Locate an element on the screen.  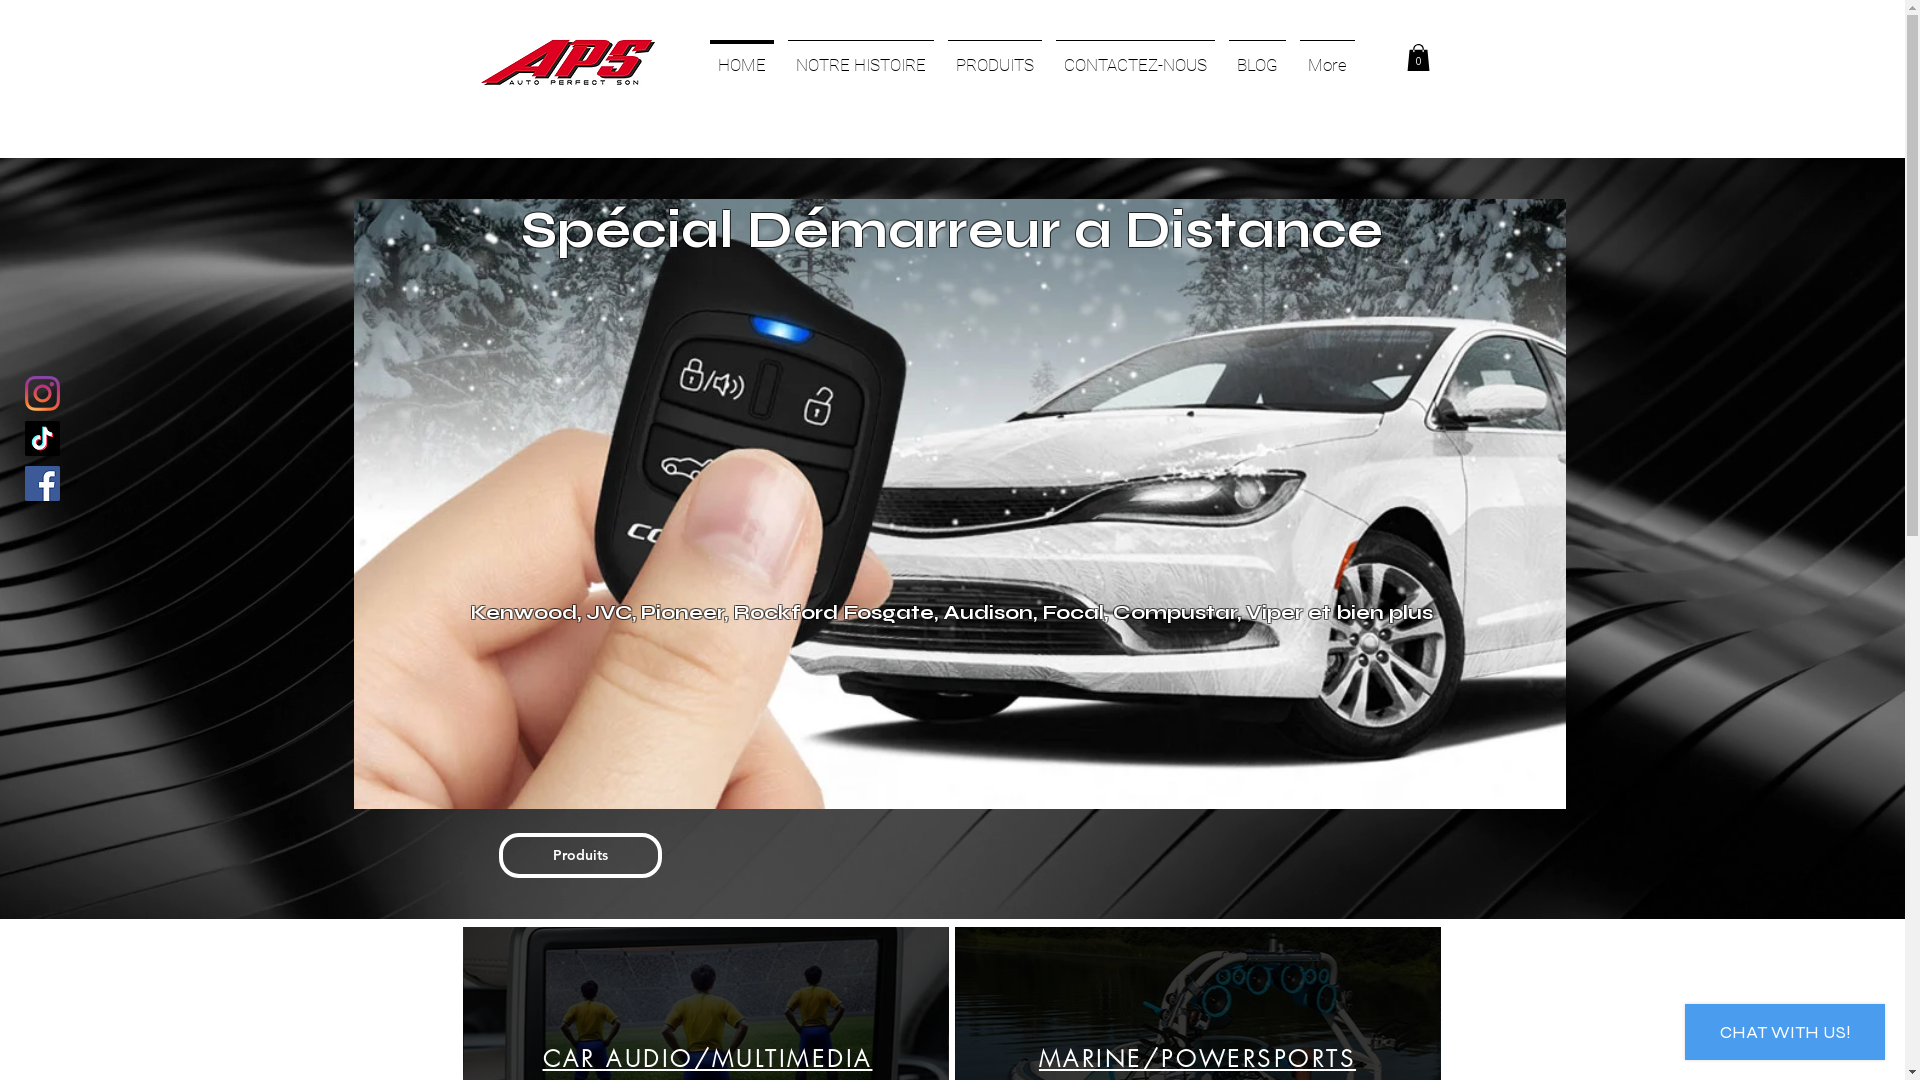
HOME is located at coordinates (741, 56).